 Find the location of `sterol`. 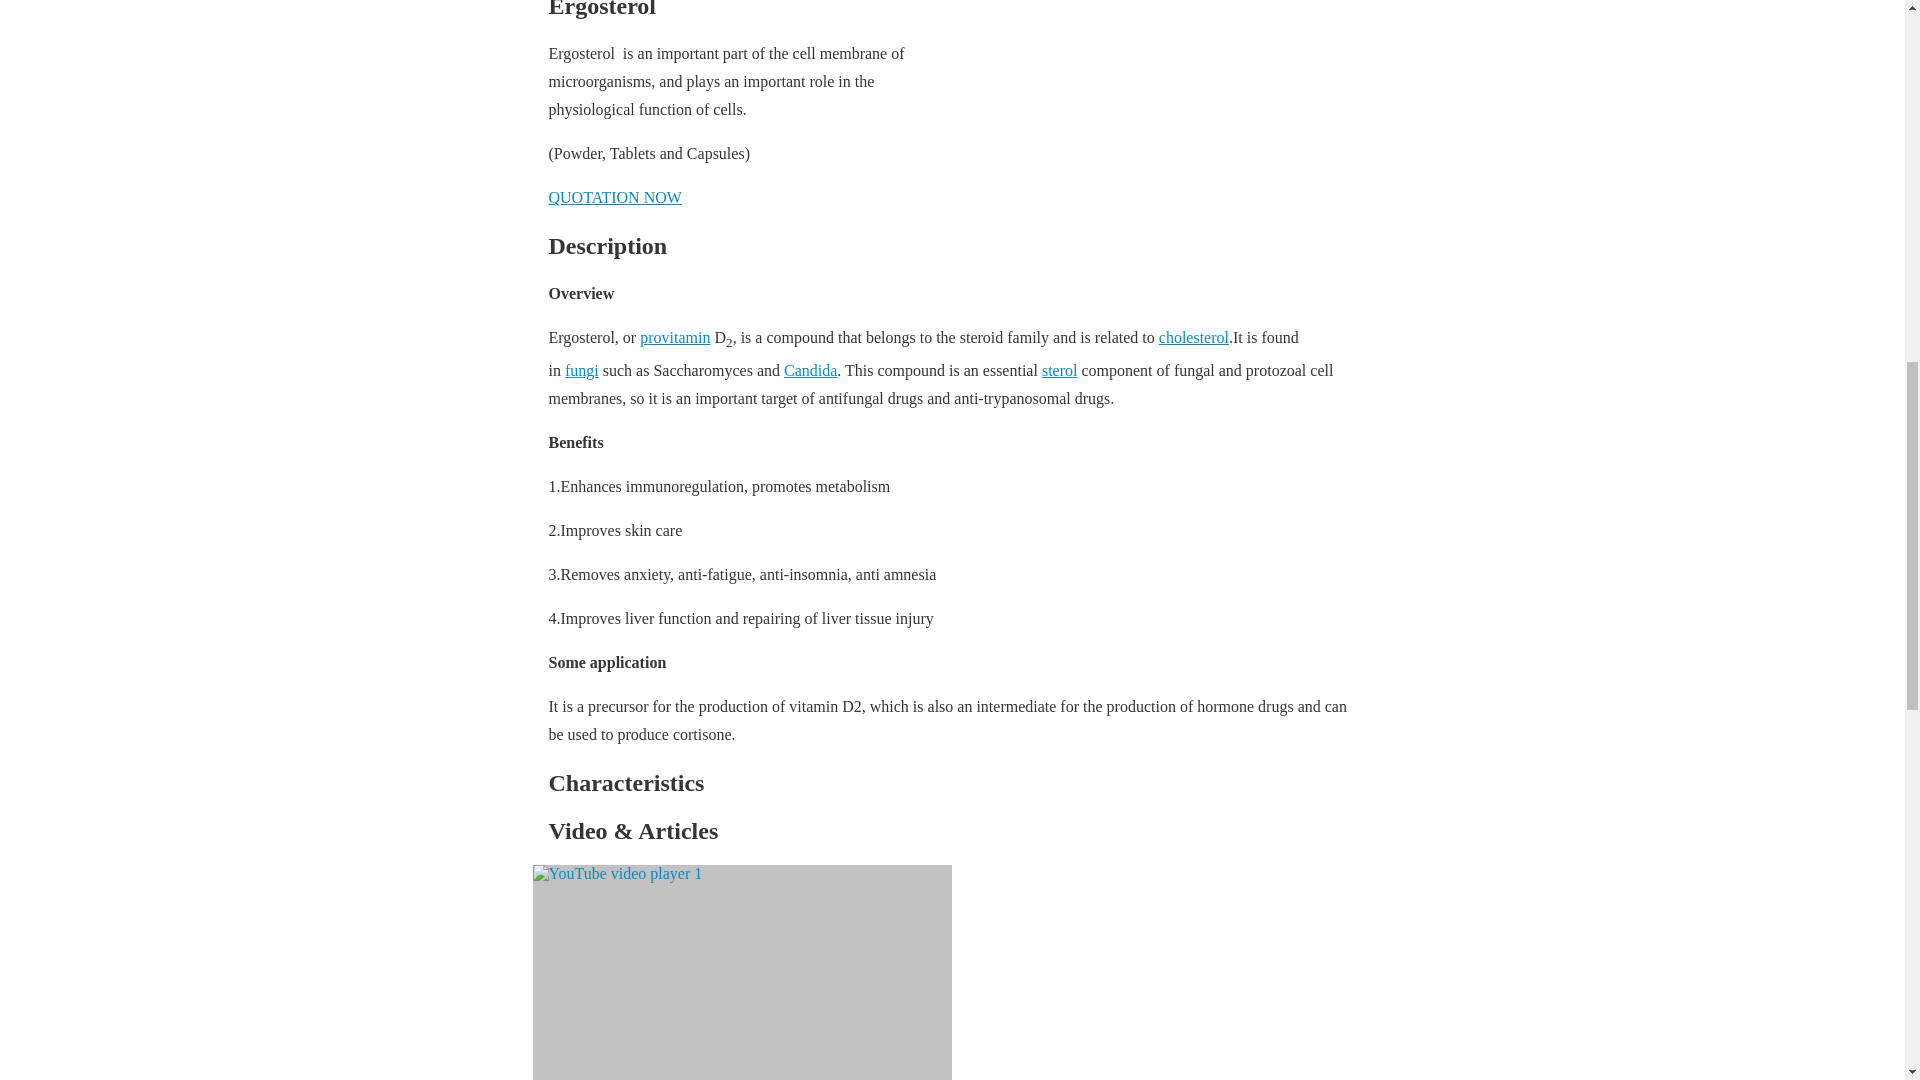

sterol is located at coordinates (1060, 370).